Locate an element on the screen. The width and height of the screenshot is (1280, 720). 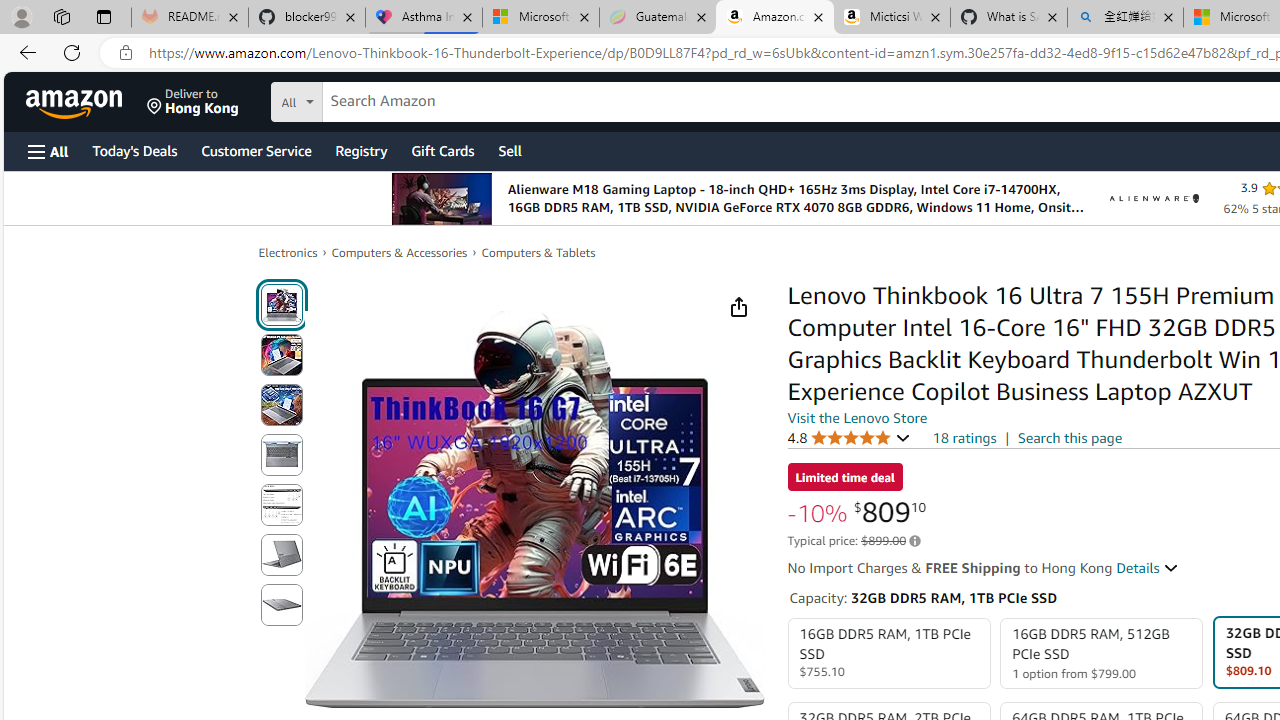
Skip to main content is located at coordinates (86, 100).